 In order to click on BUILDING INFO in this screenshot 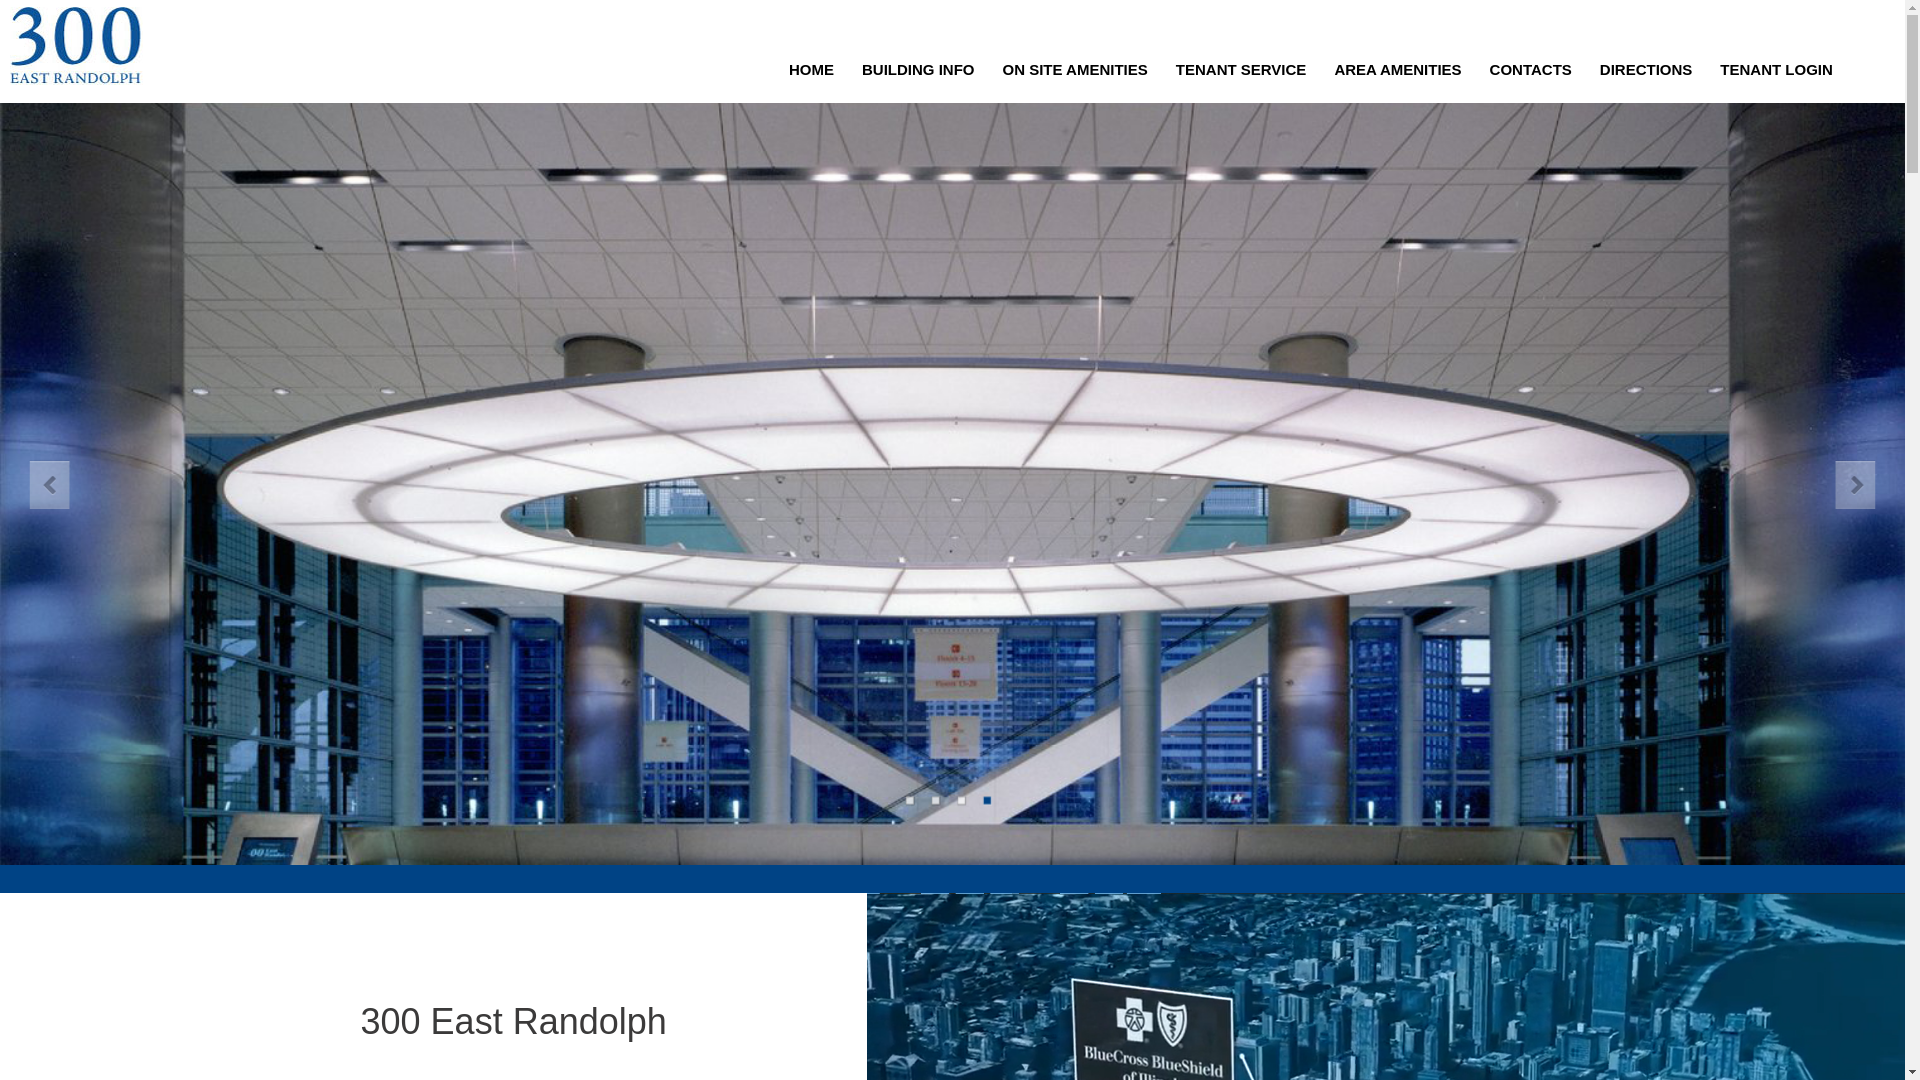, I will do `click(918, 70)`.